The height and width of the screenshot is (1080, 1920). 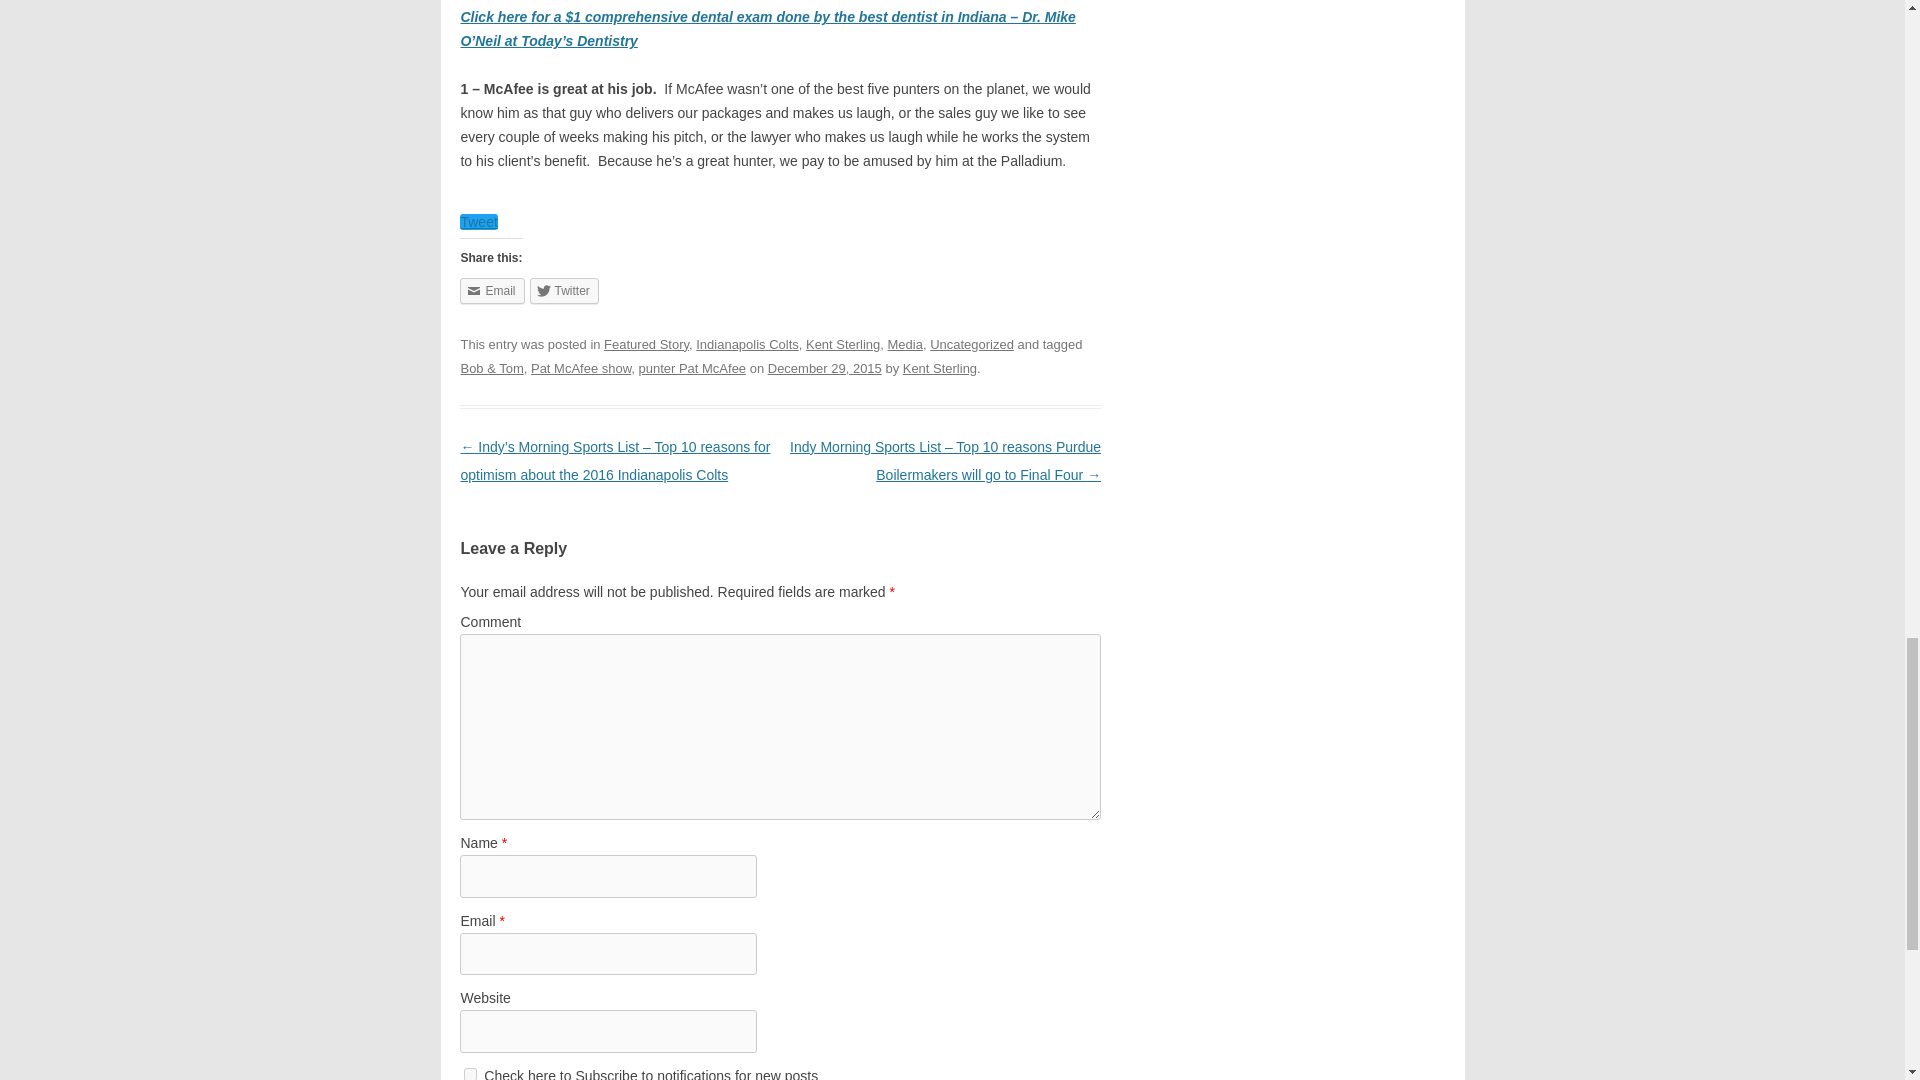 I want to click on December 29, 2015, so click(x=824, y=368).